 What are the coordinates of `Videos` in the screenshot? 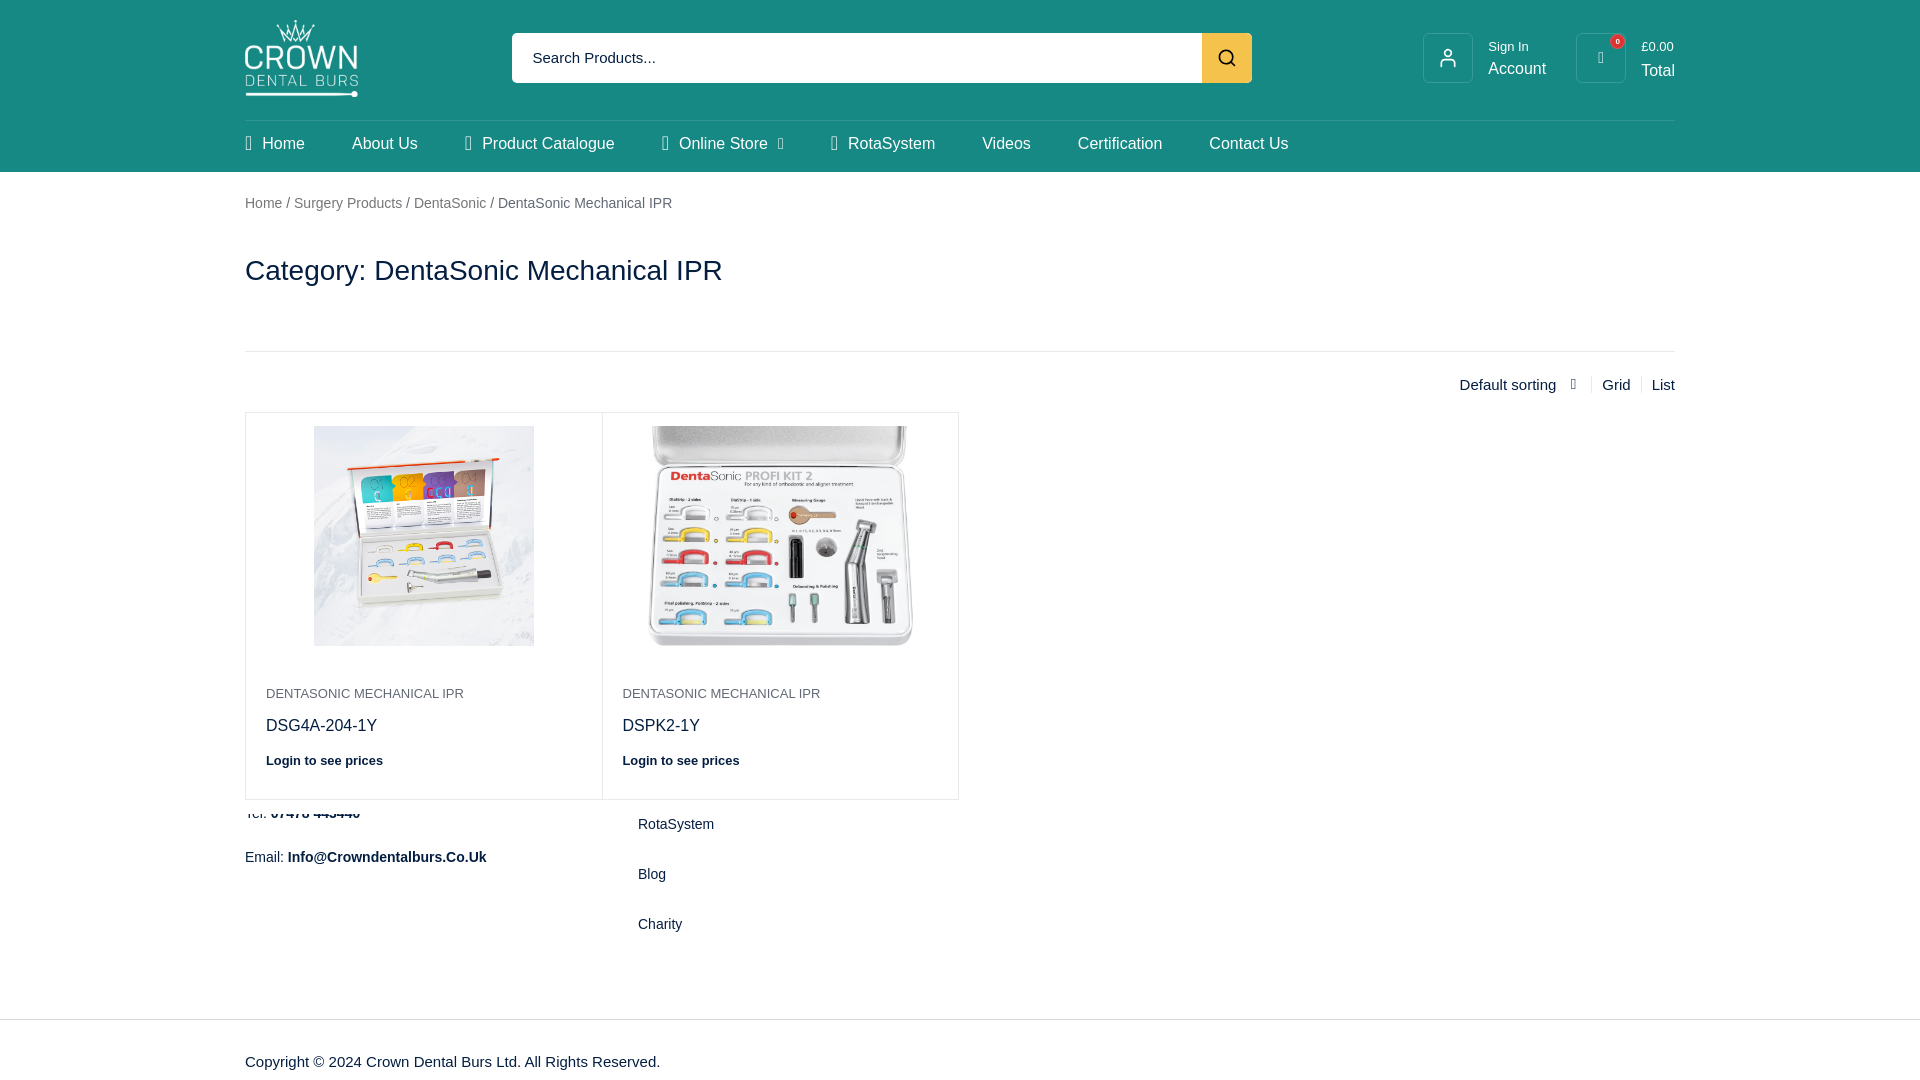 It's located at (1006, 142).